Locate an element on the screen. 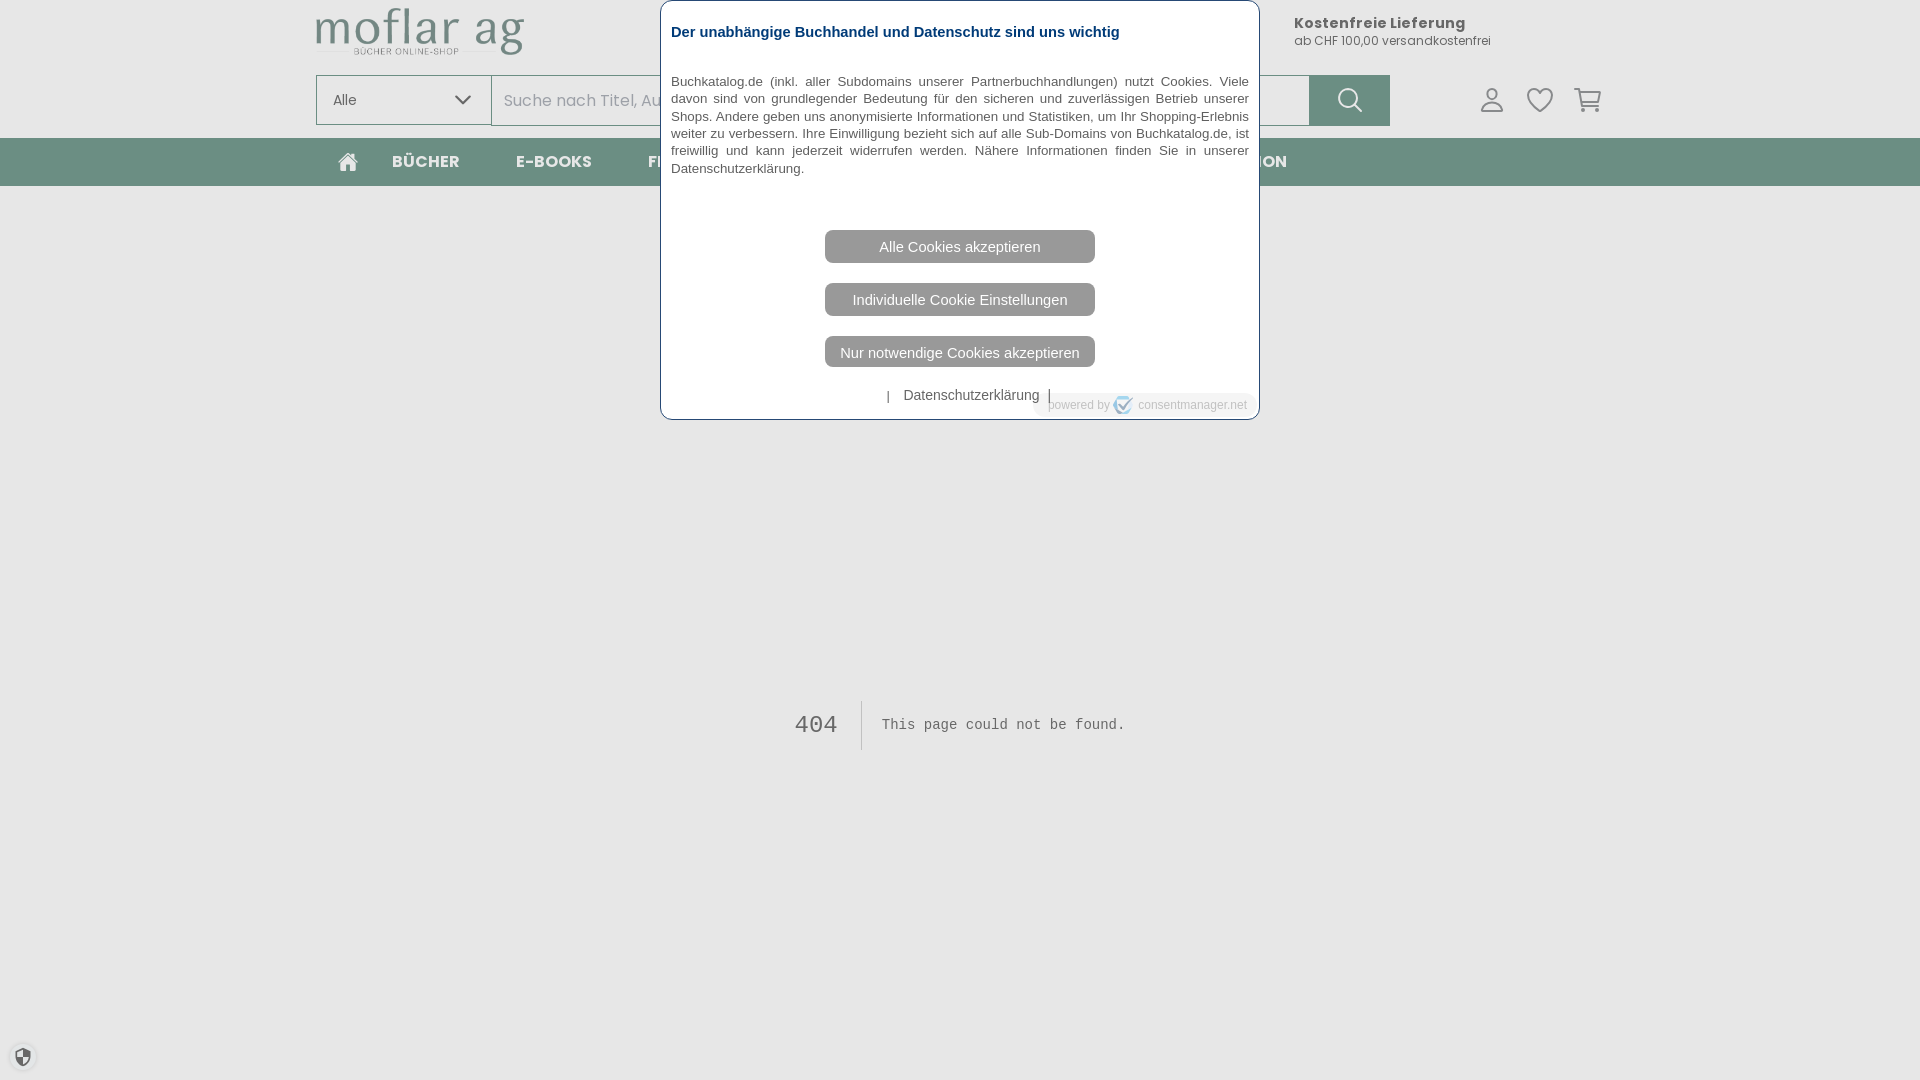 The height and width of the screenshot is (1080, 1920). consentmanager.net is located at coordinates (1180, 405).